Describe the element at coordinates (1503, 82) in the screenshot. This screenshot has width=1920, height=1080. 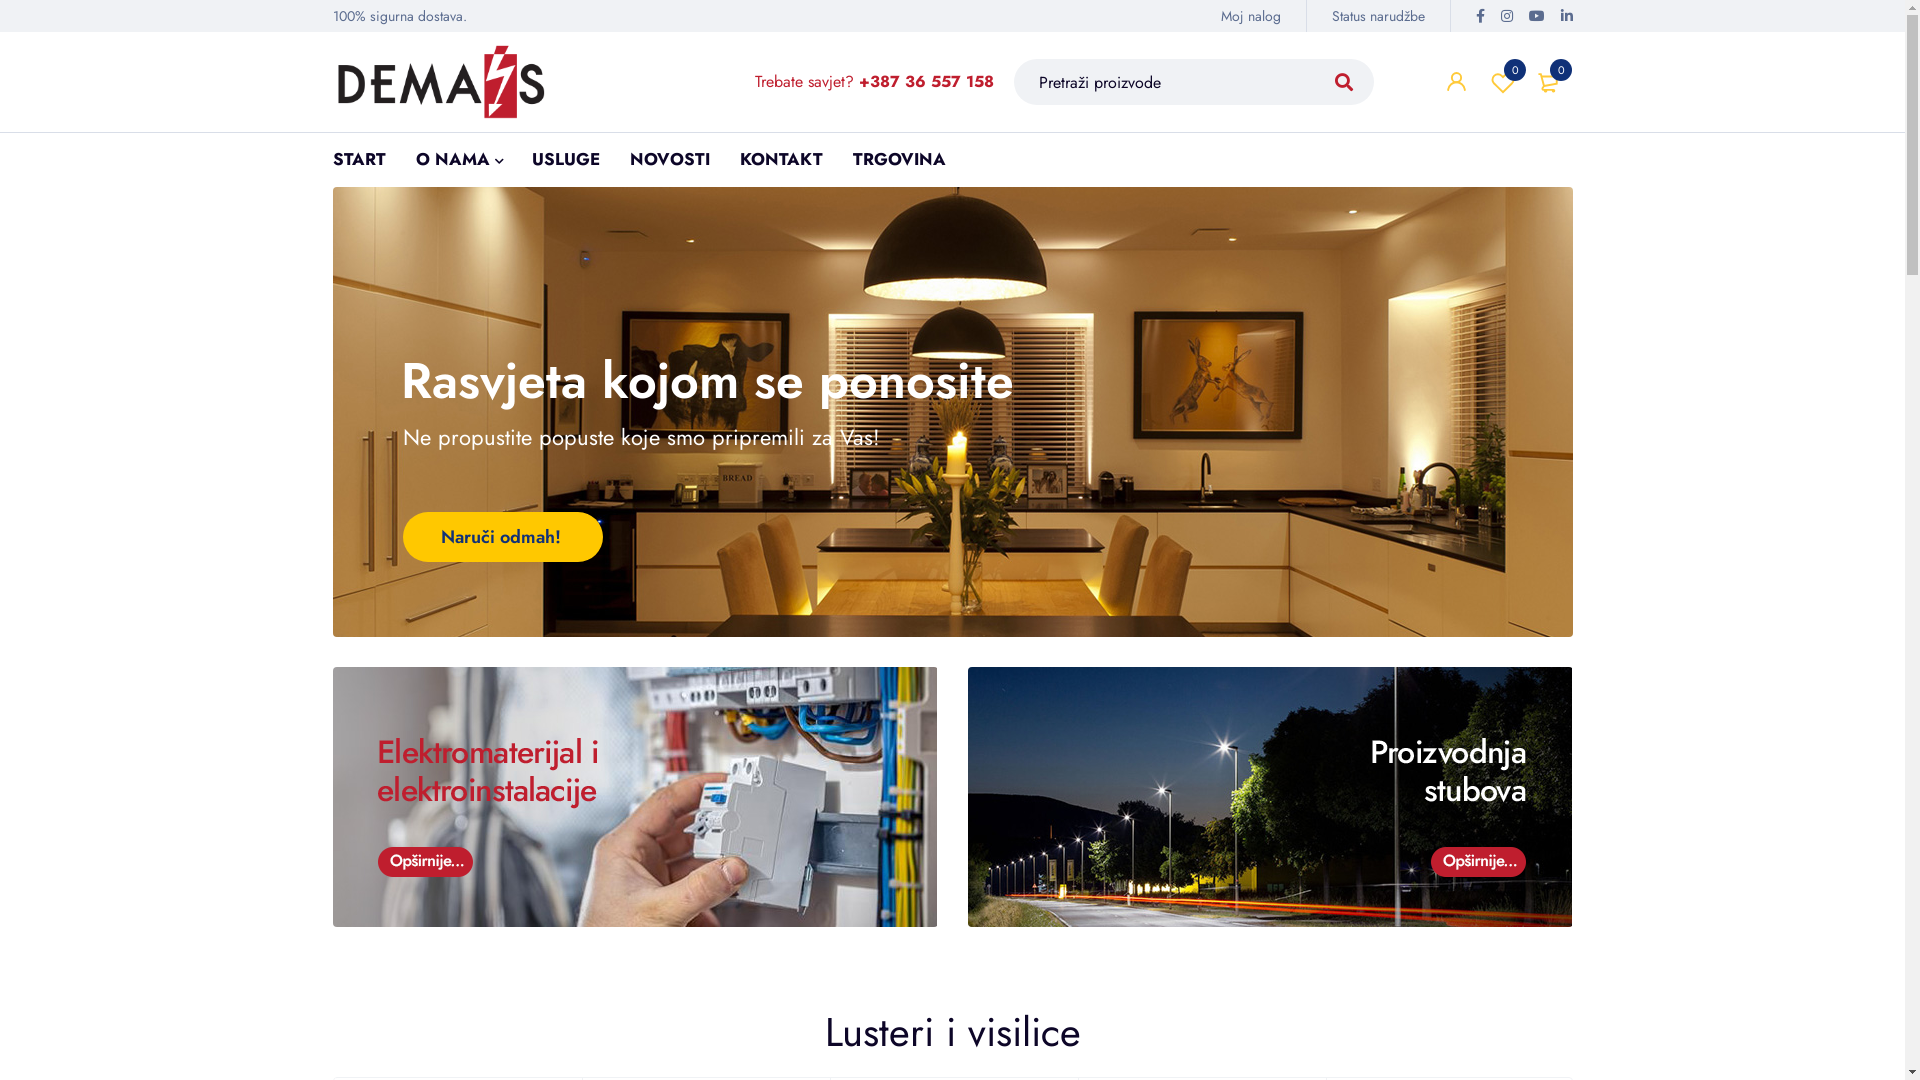
I see `Wishlist
0` at that location.